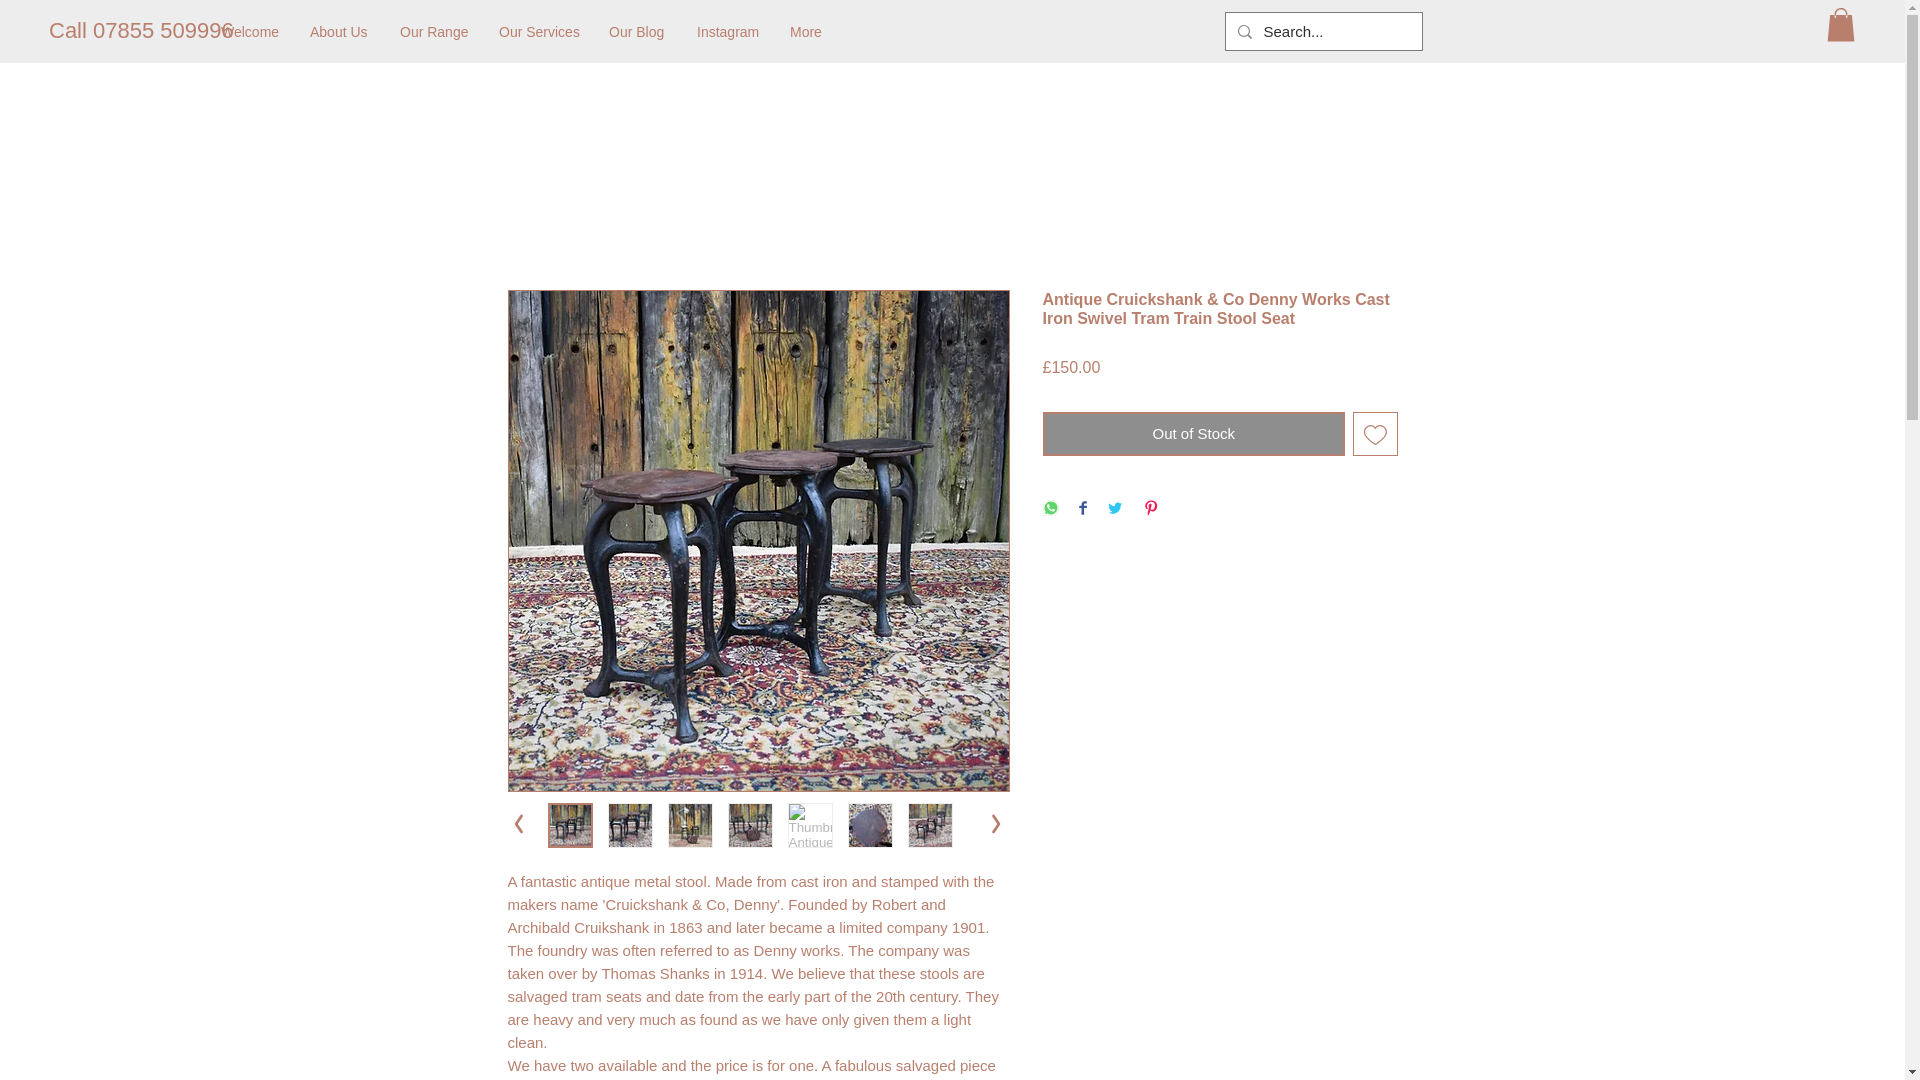 This screenshot has width=1920, height=1080. I want to click on Call 07855 509996, so click(142, 31).